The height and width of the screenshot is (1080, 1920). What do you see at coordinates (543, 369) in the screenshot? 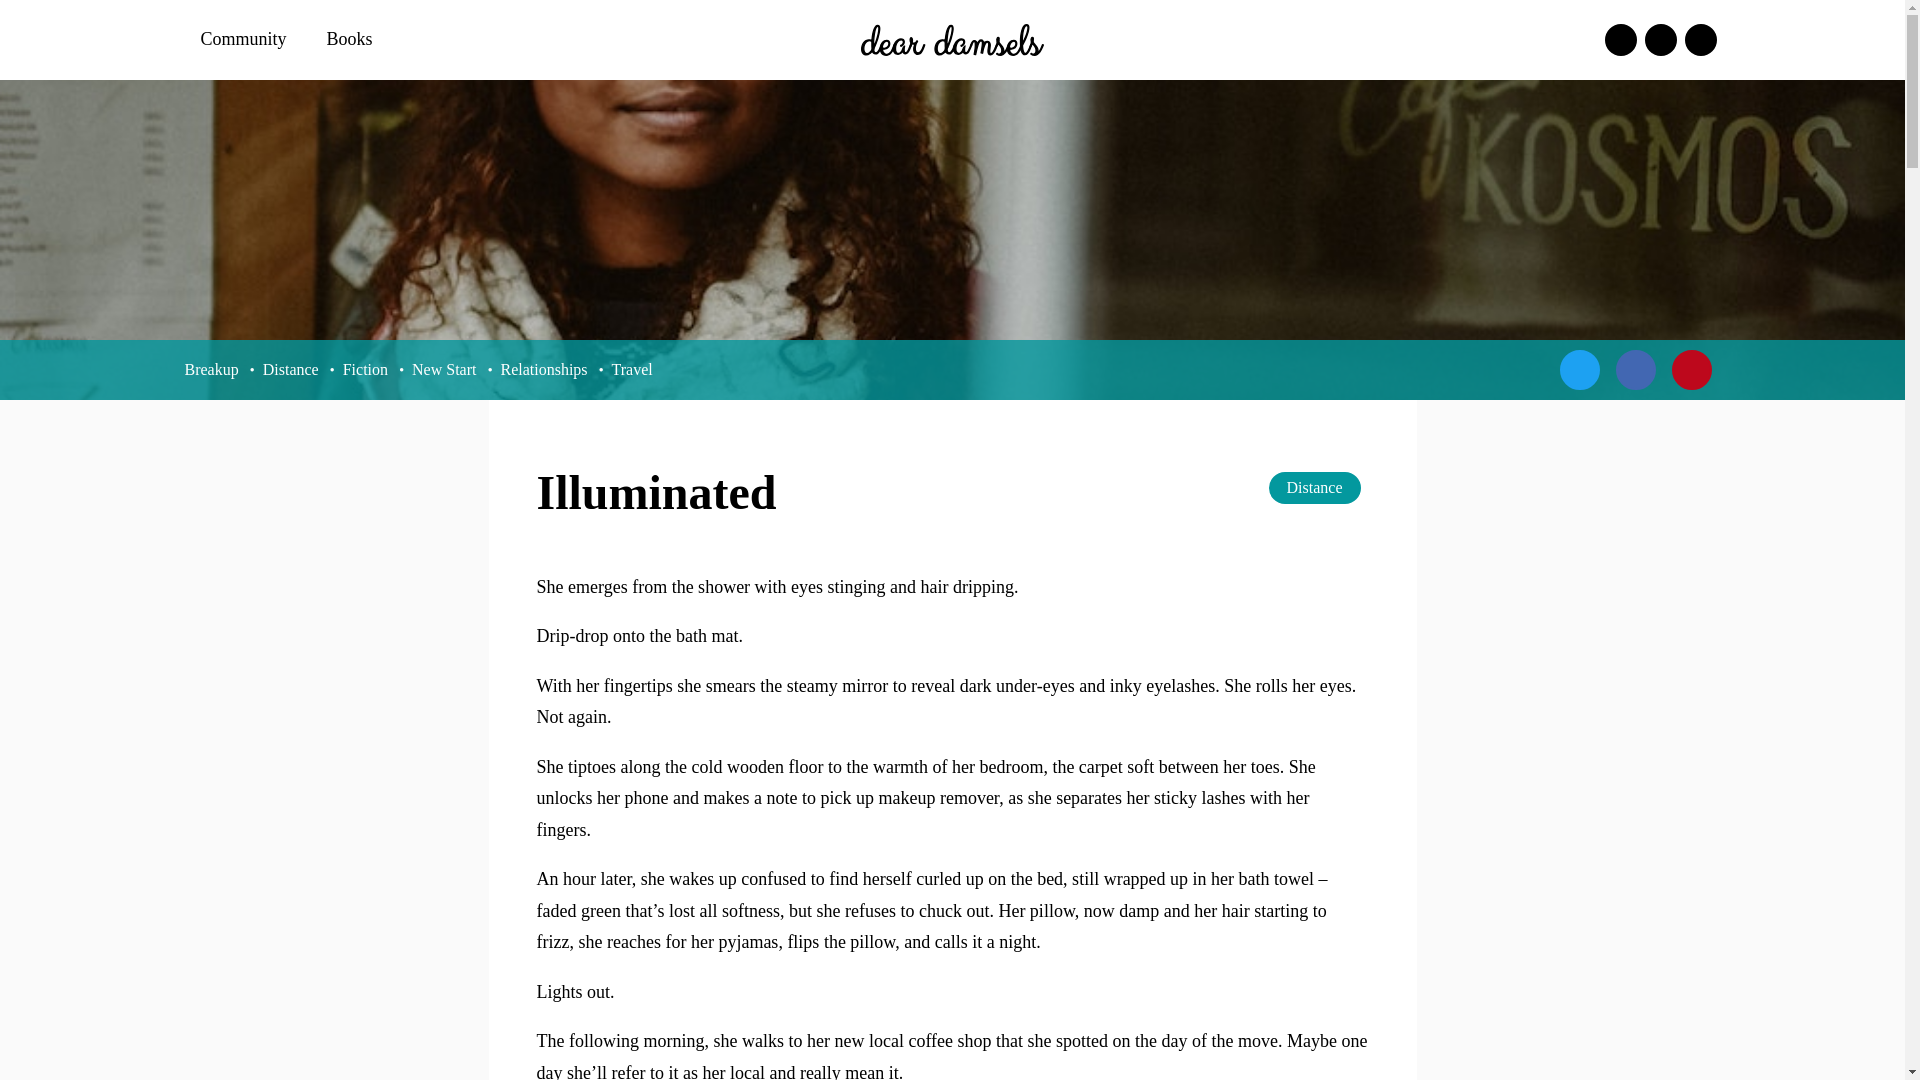
I see `Relationships` at bounding box center [543, 369].